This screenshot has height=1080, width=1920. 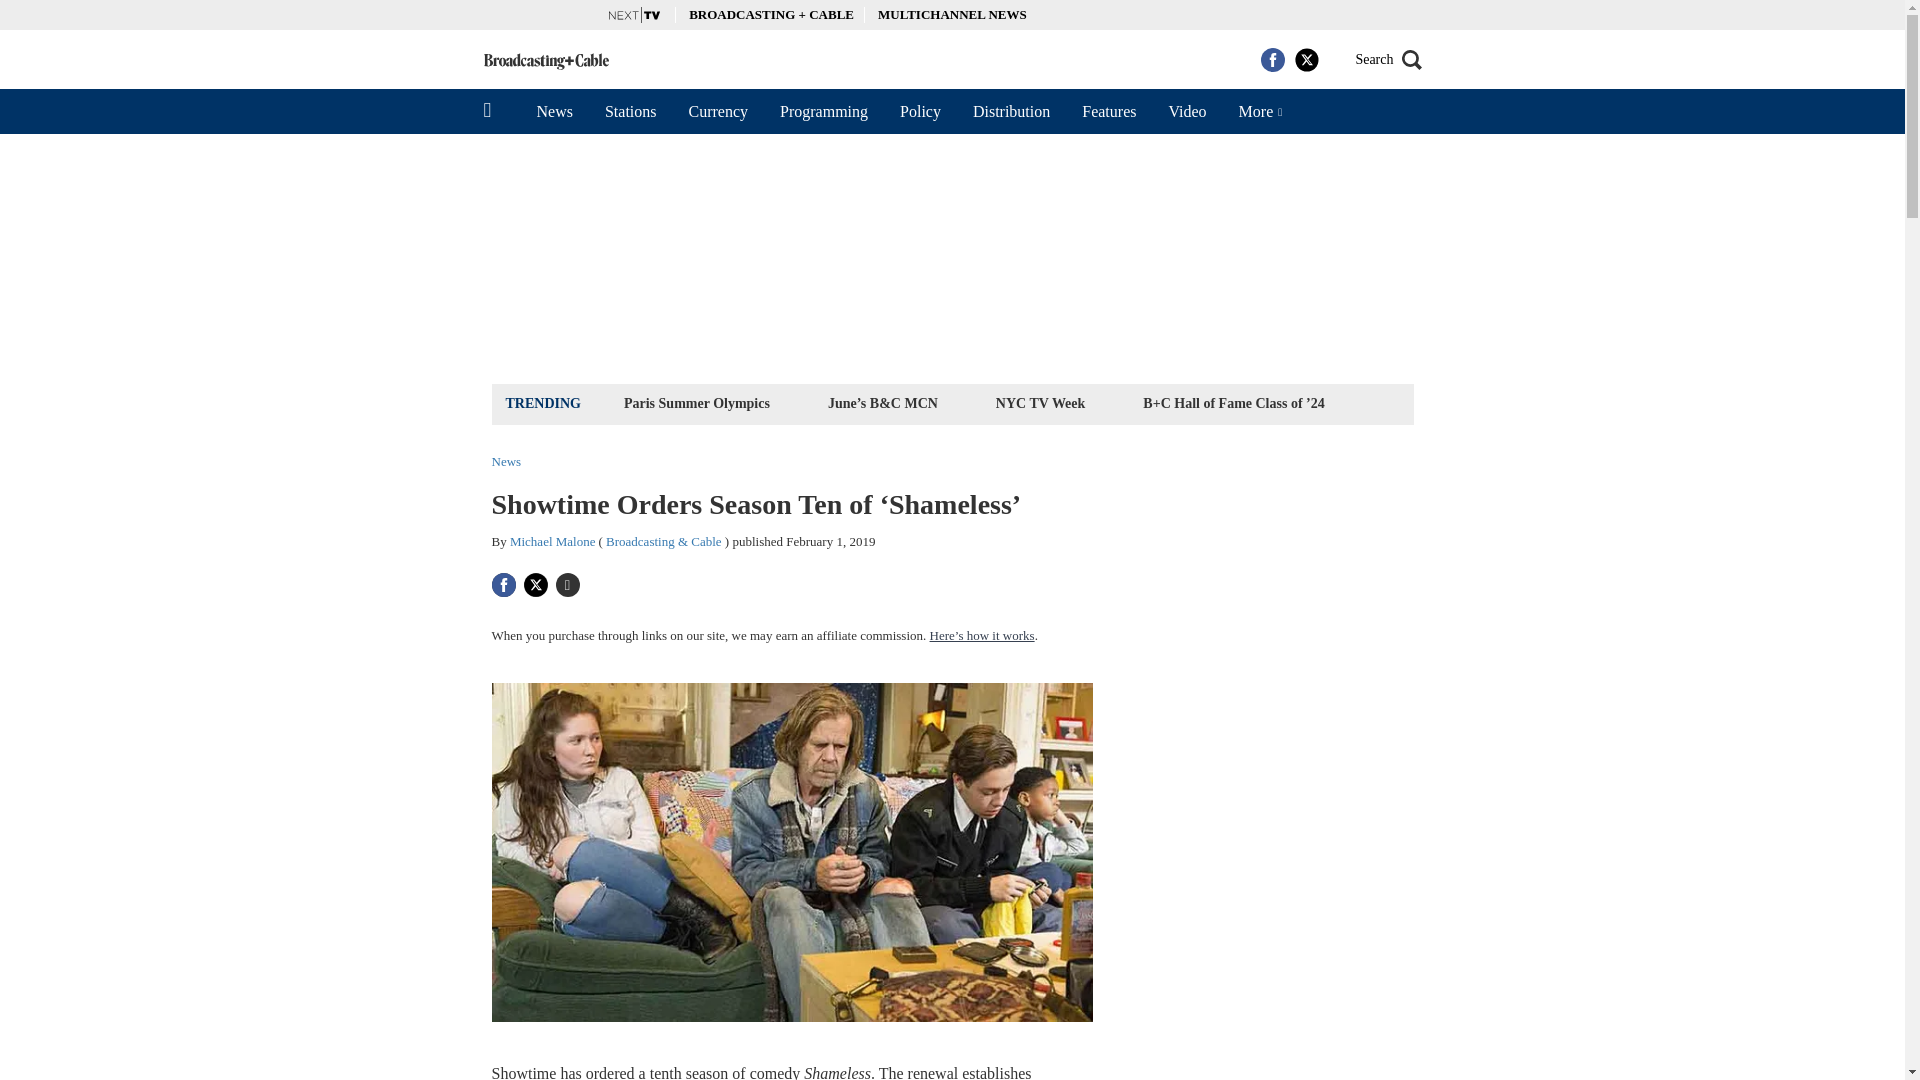 I want to click on Paris Summer Olympics, so click(x=696, y=402).